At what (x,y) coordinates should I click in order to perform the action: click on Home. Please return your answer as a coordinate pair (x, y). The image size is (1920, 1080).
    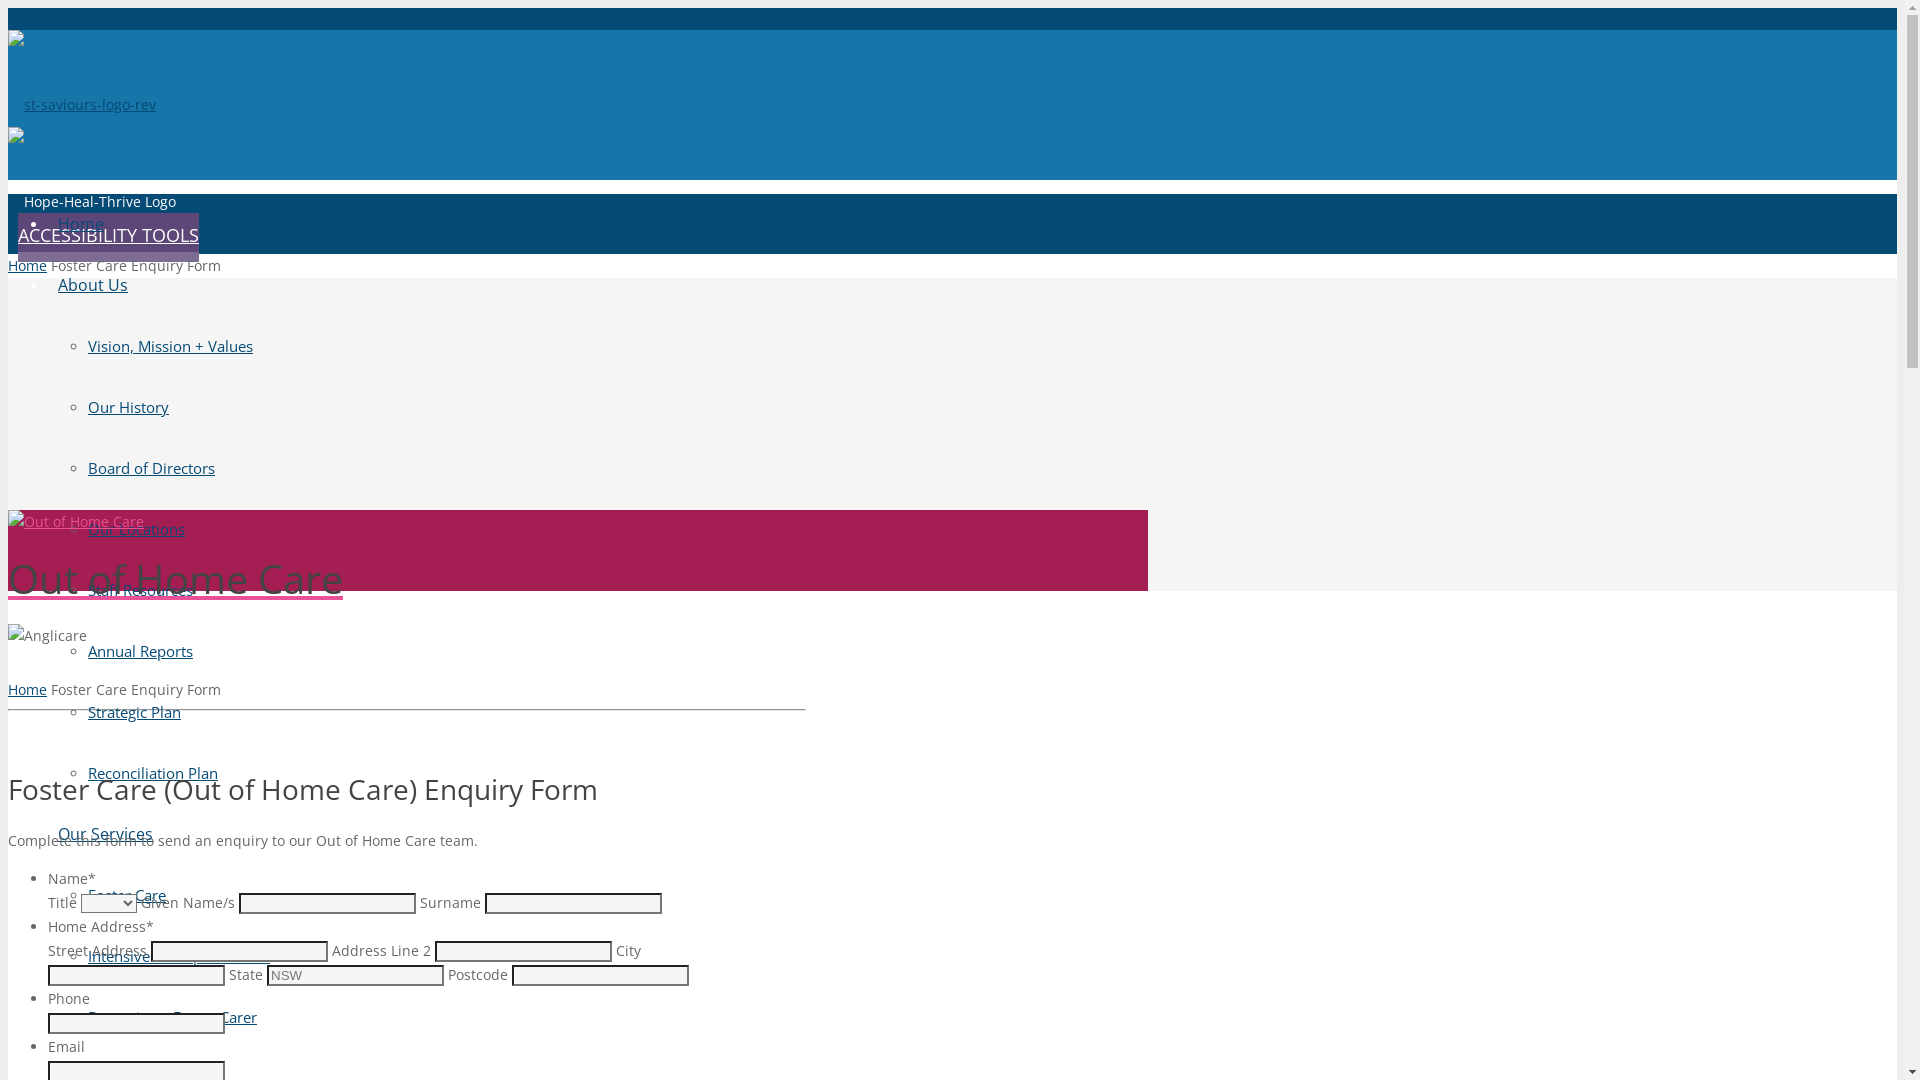
    Looking at the image, I should click on (28, 266).